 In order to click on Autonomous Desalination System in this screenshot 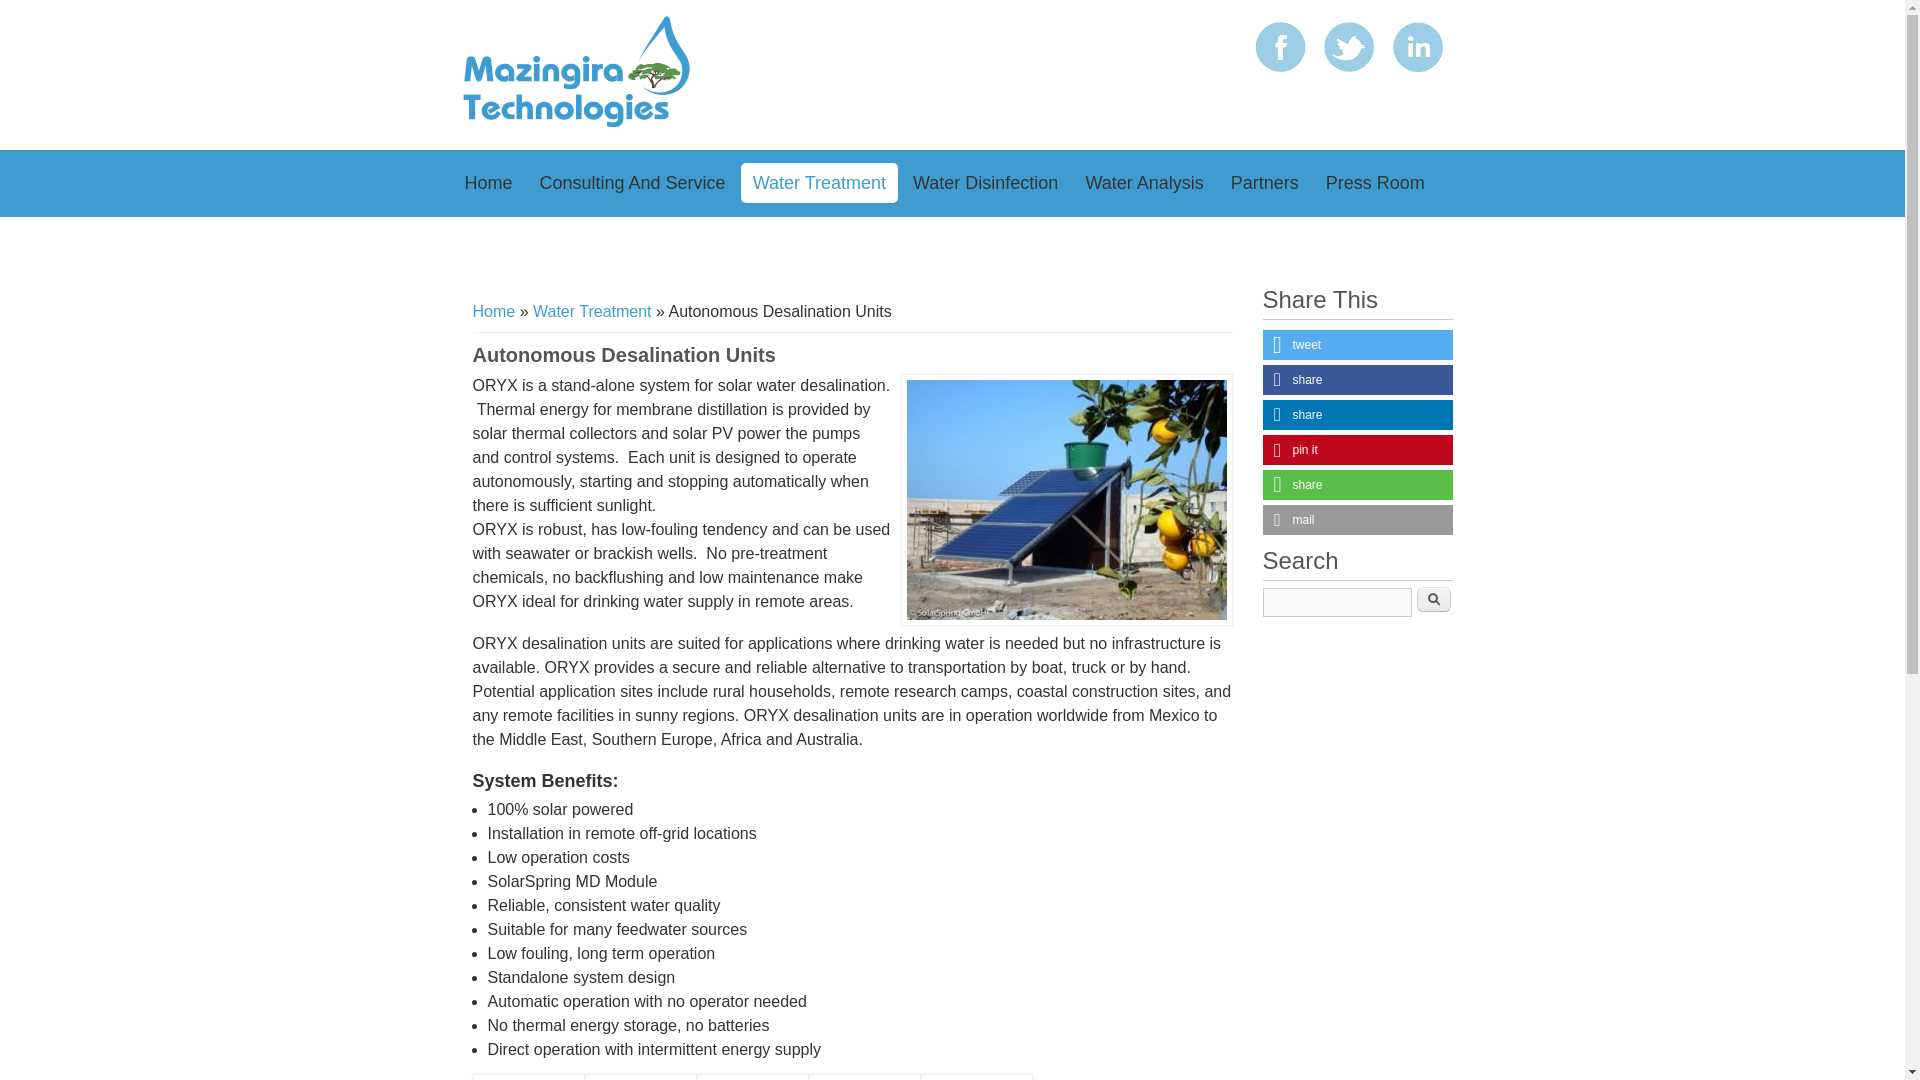, I will do `click(1066, 500)`.